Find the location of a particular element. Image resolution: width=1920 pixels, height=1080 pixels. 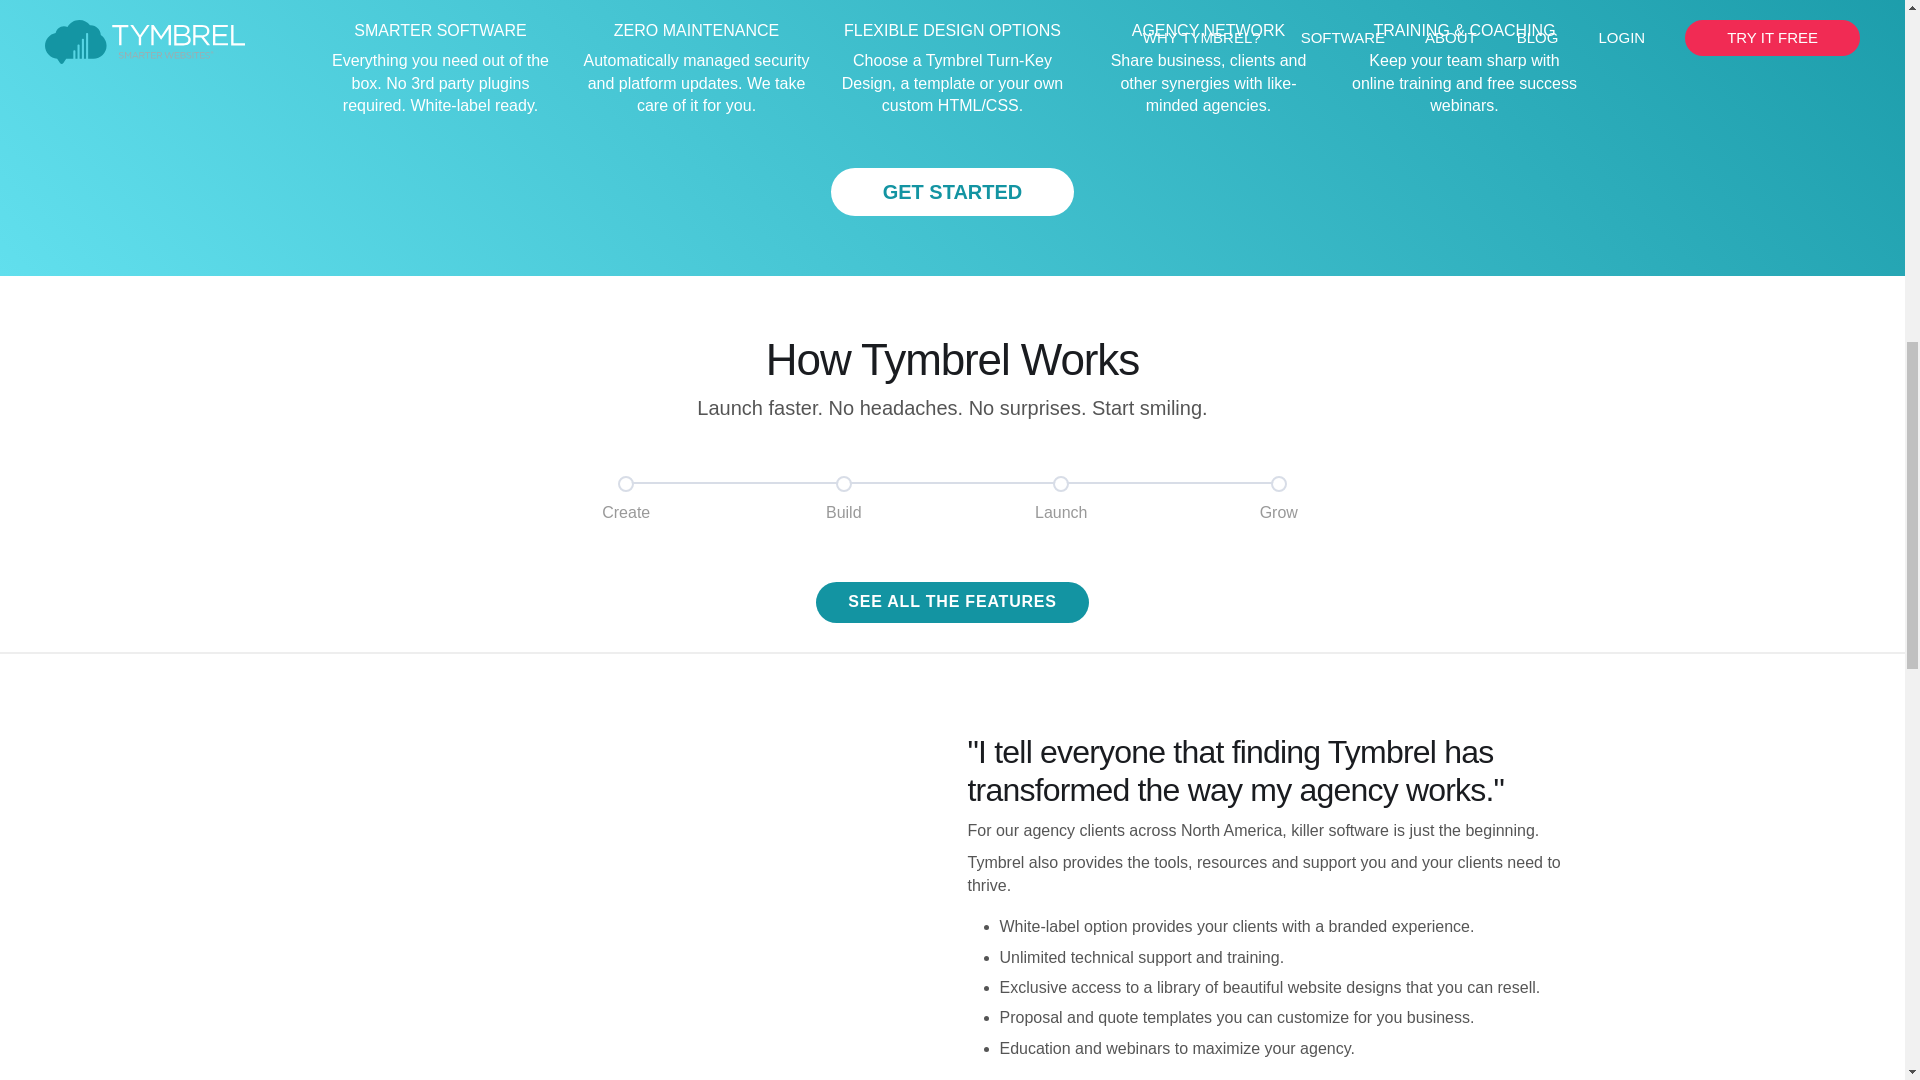

Free Trial, Tymbrel Smarter Websites is located at coordinates (953, 192).